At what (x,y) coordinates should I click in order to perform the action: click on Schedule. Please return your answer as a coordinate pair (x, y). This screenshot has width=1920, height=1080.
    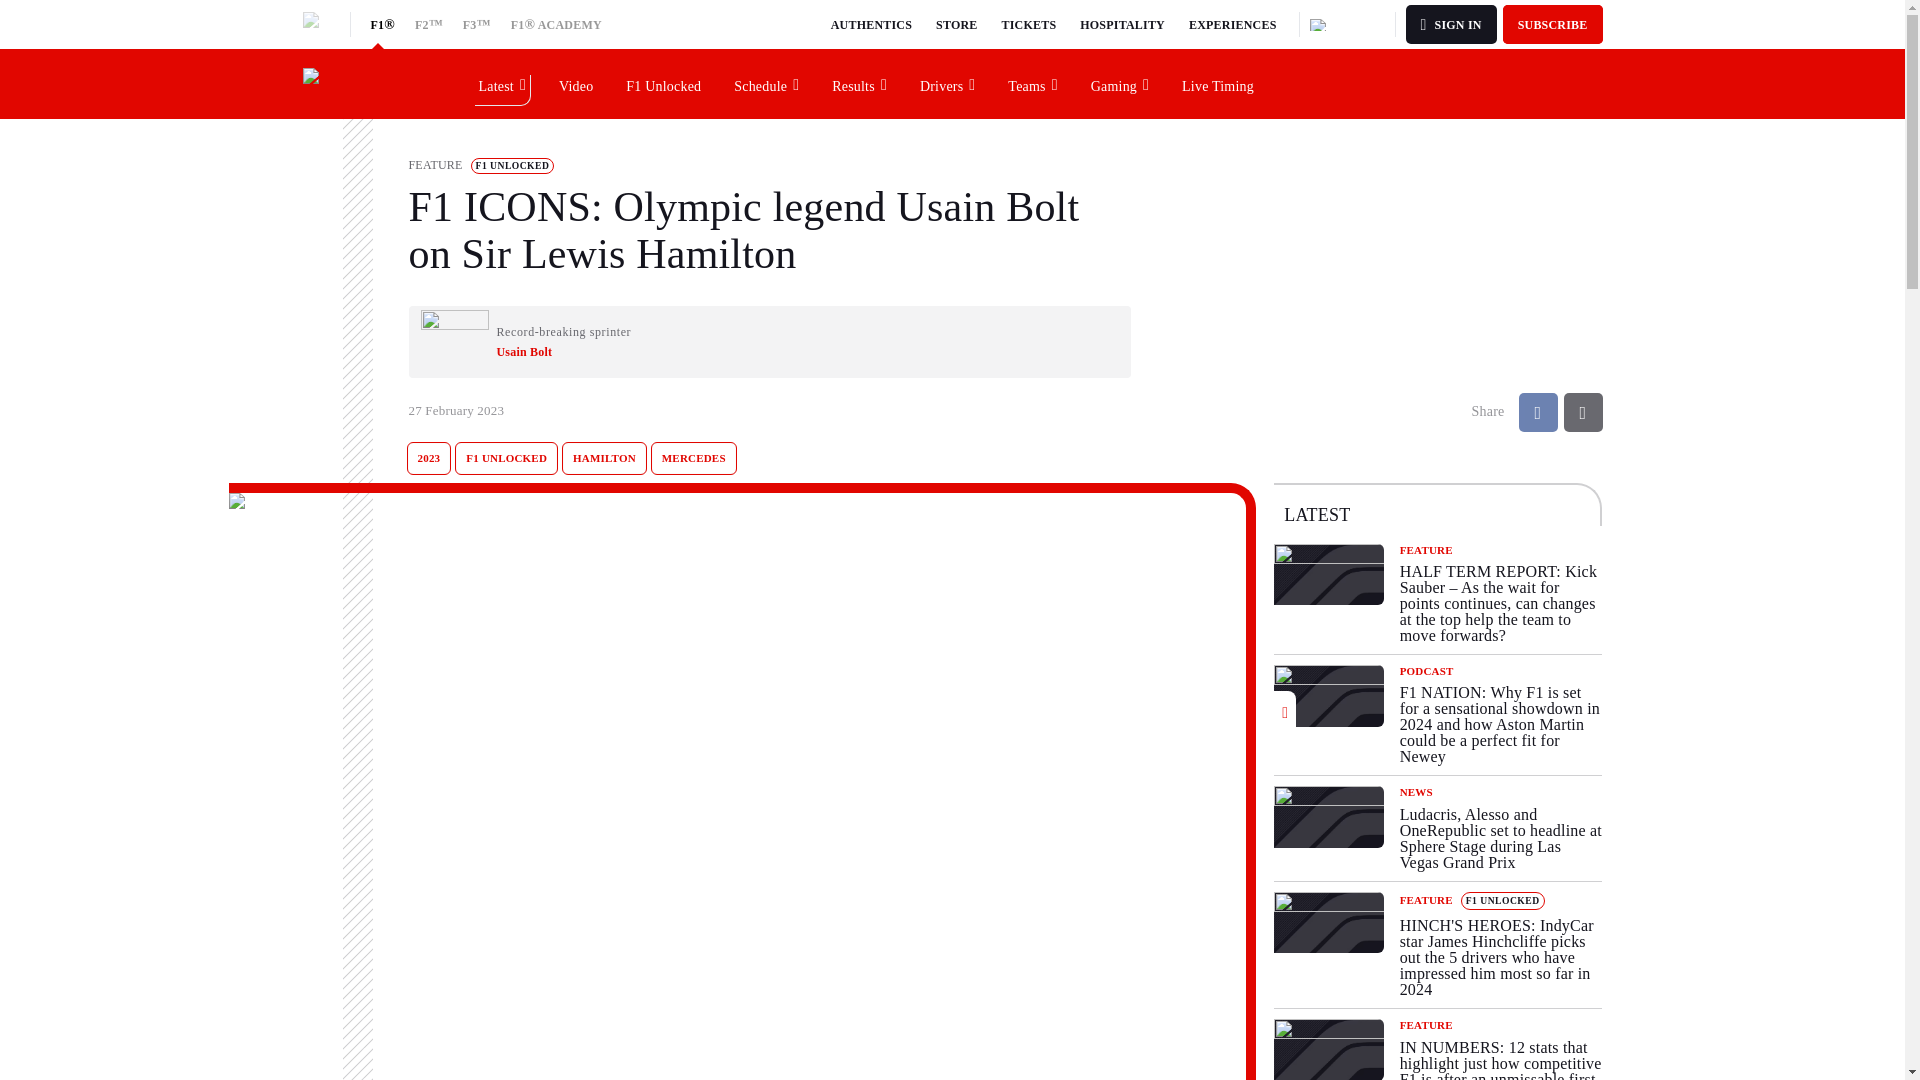
    Looking at the image, I should click on (767, 83).